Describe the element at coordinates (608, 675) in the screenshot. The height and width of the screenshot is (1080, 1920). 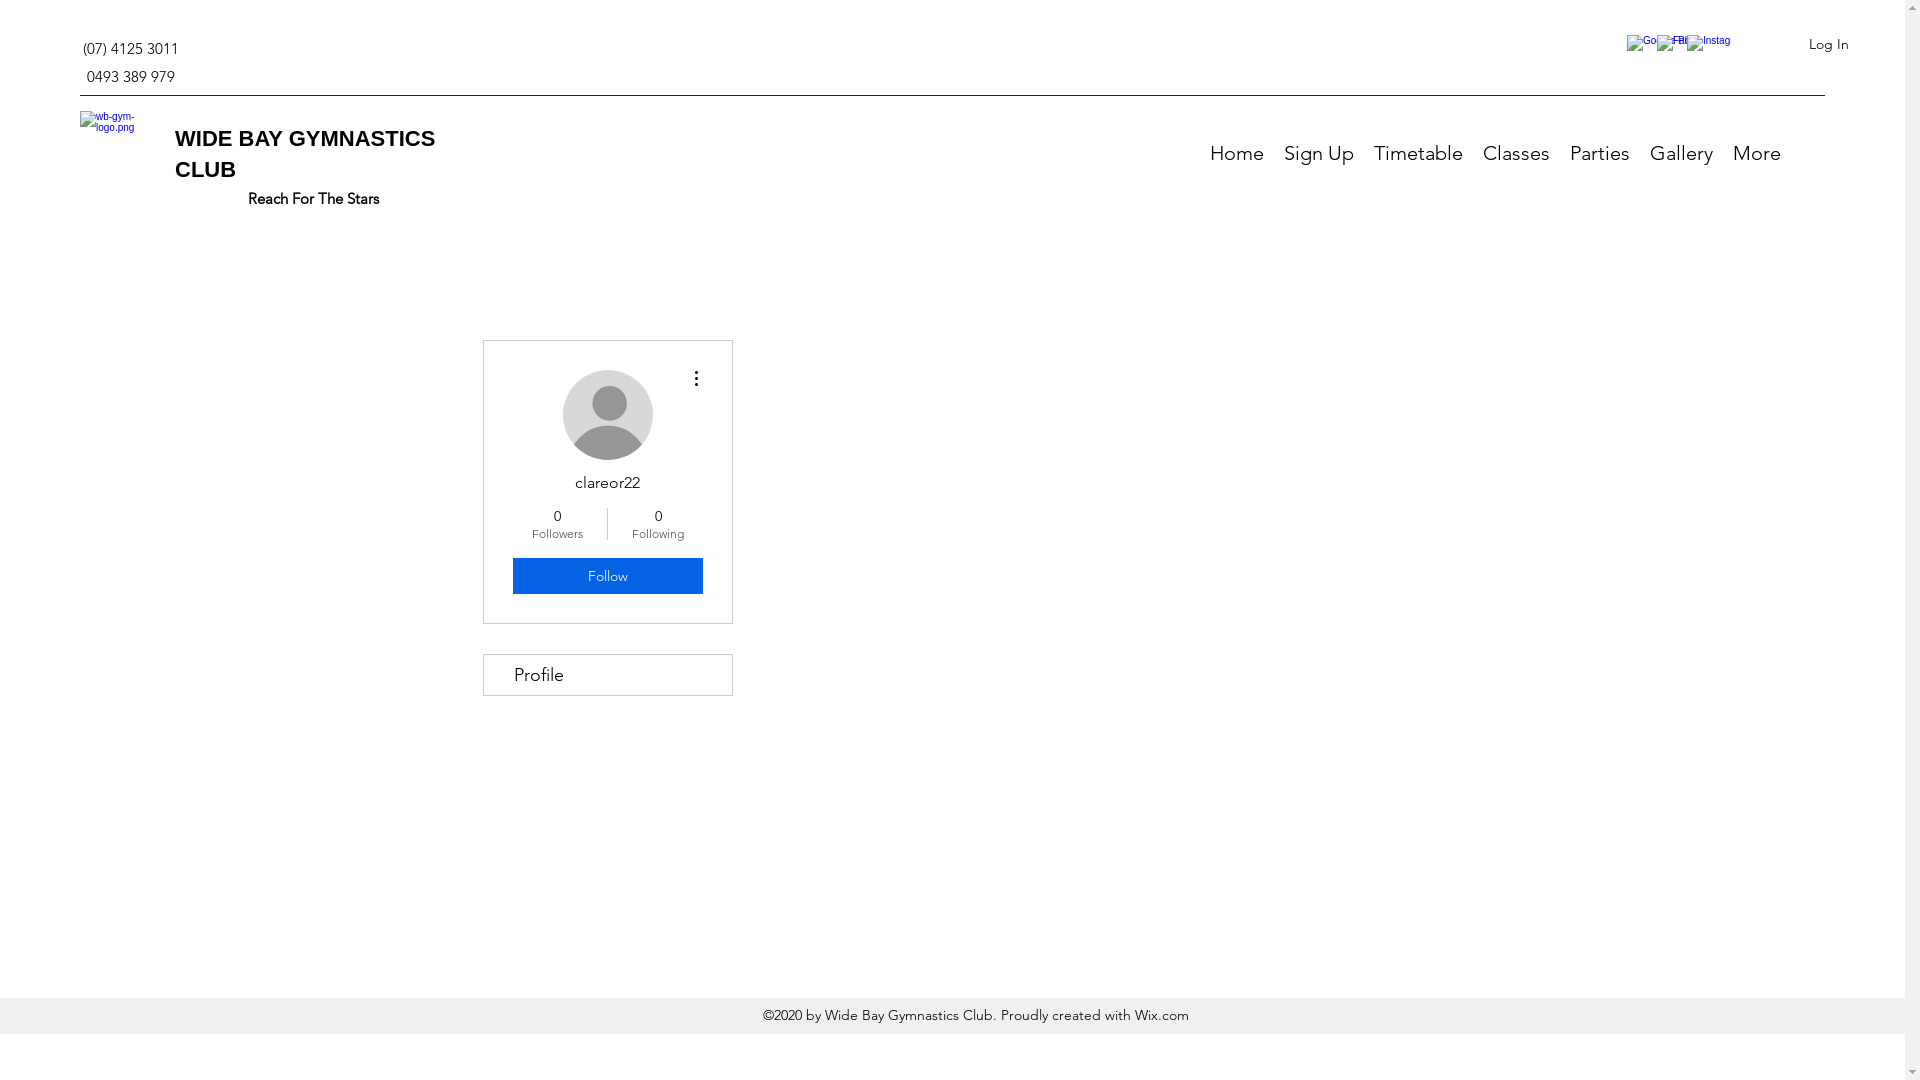
I see `Profile` at that location.